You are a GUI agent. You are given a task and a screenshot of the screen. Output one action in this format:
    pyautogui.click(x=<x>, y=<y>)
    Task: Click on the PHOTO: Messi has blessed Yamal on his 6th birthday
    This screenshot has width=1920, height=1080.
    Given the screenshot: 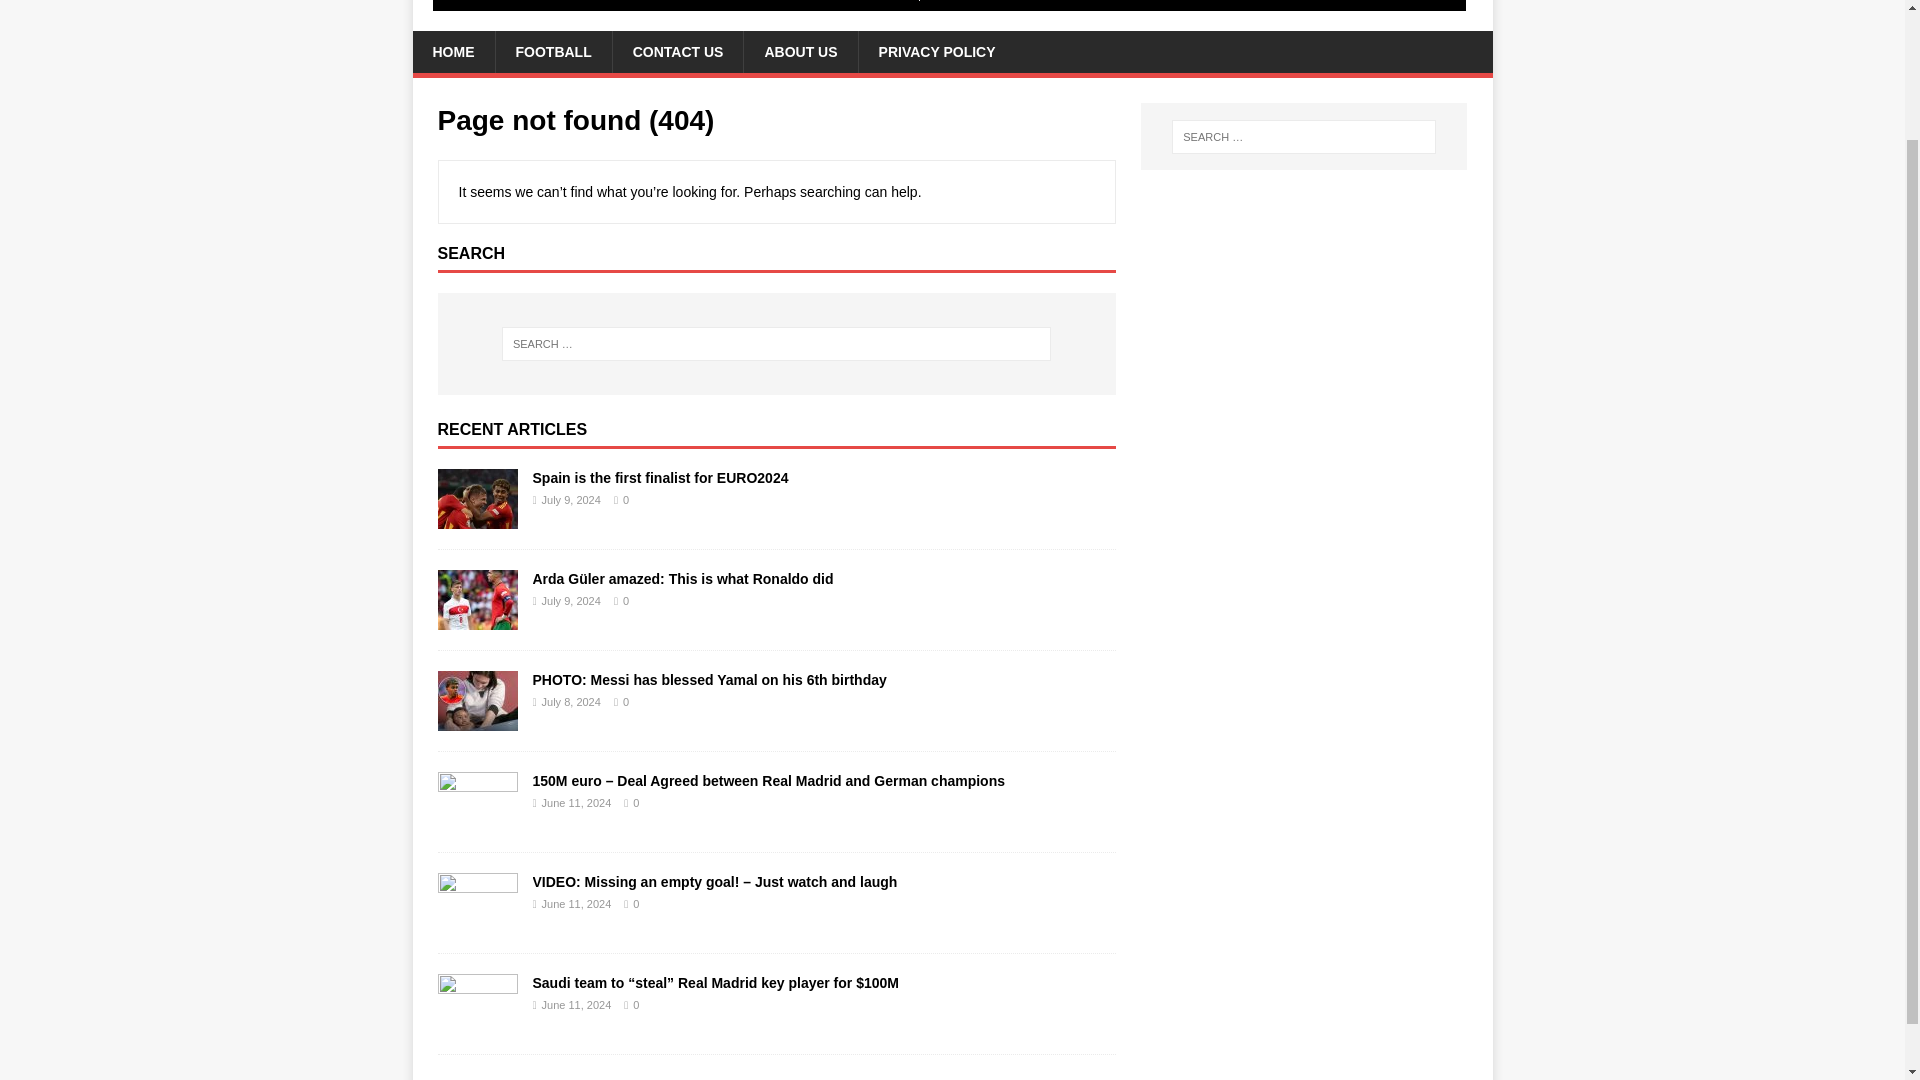 What is the action you would take?
    pyautogui.click(x=708, y=679)
    